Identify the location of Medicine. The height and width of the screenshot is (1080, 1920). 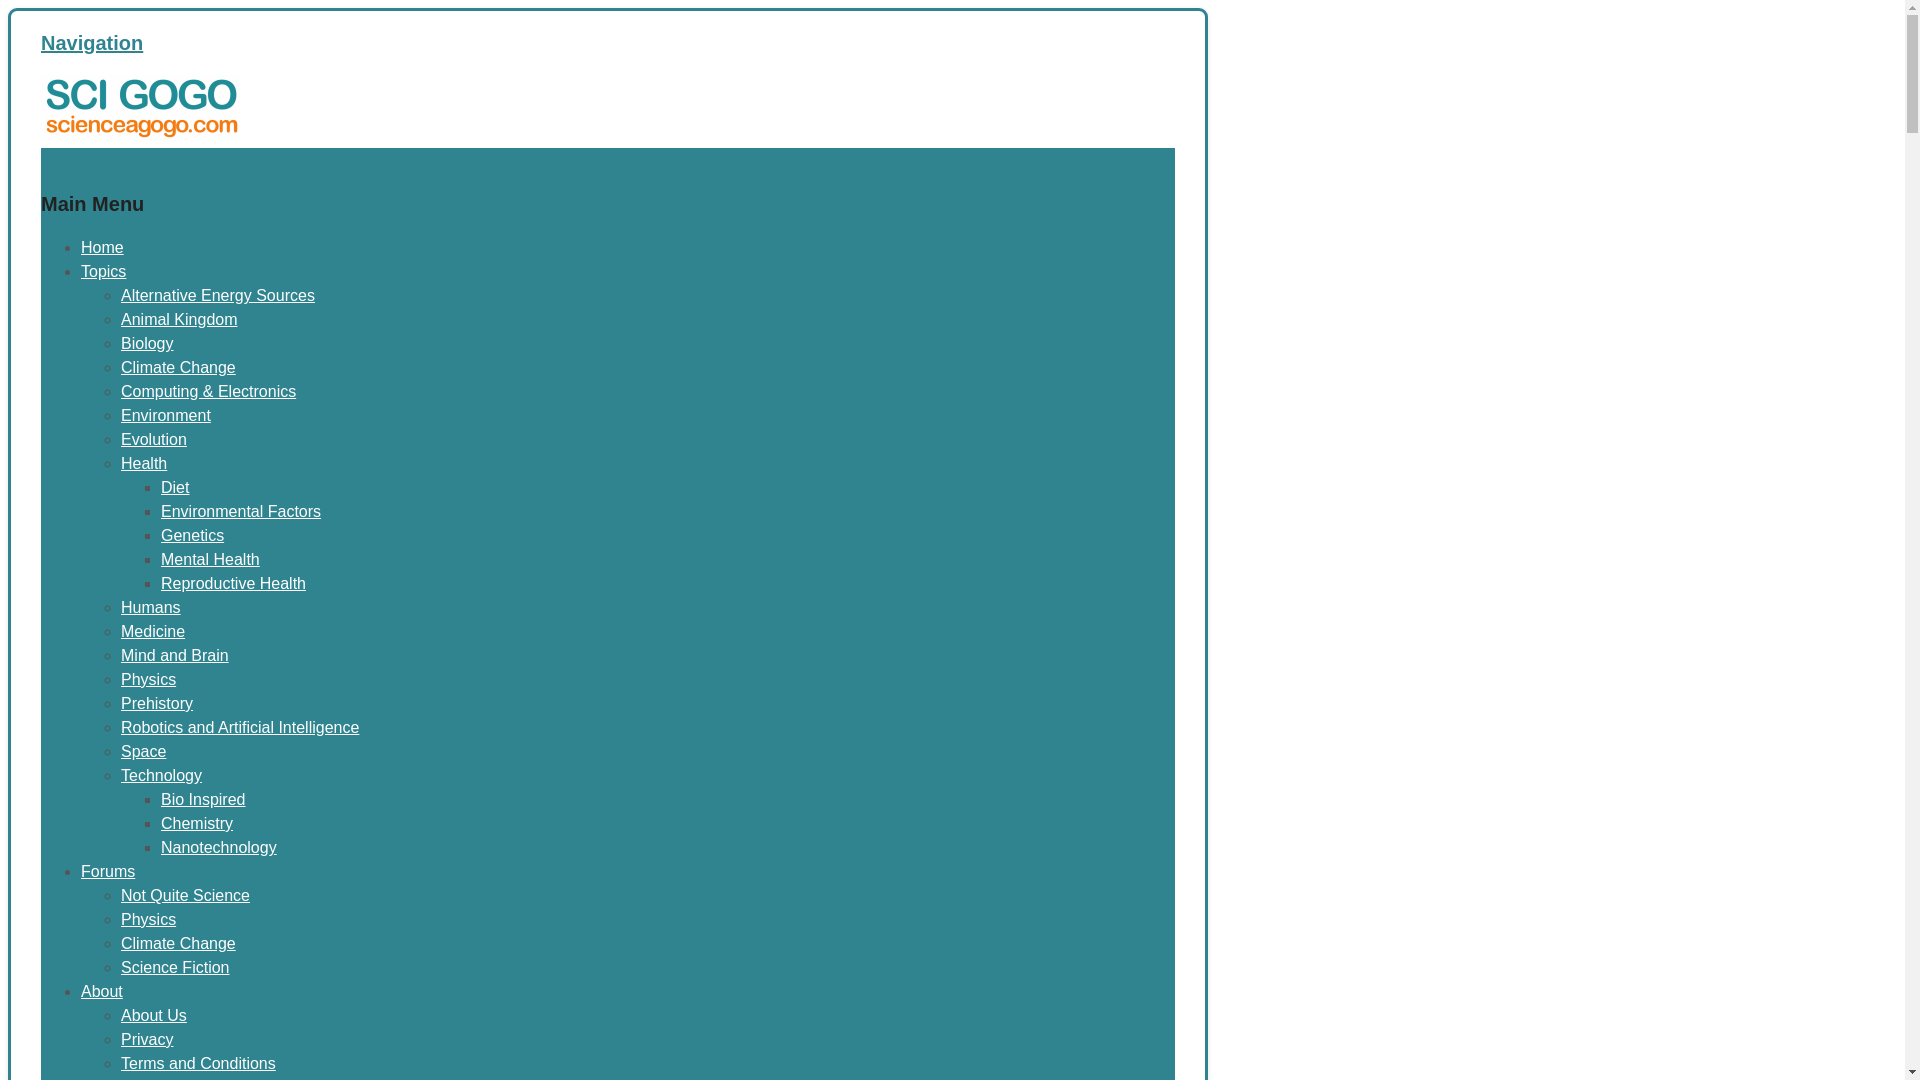
(152, 632).